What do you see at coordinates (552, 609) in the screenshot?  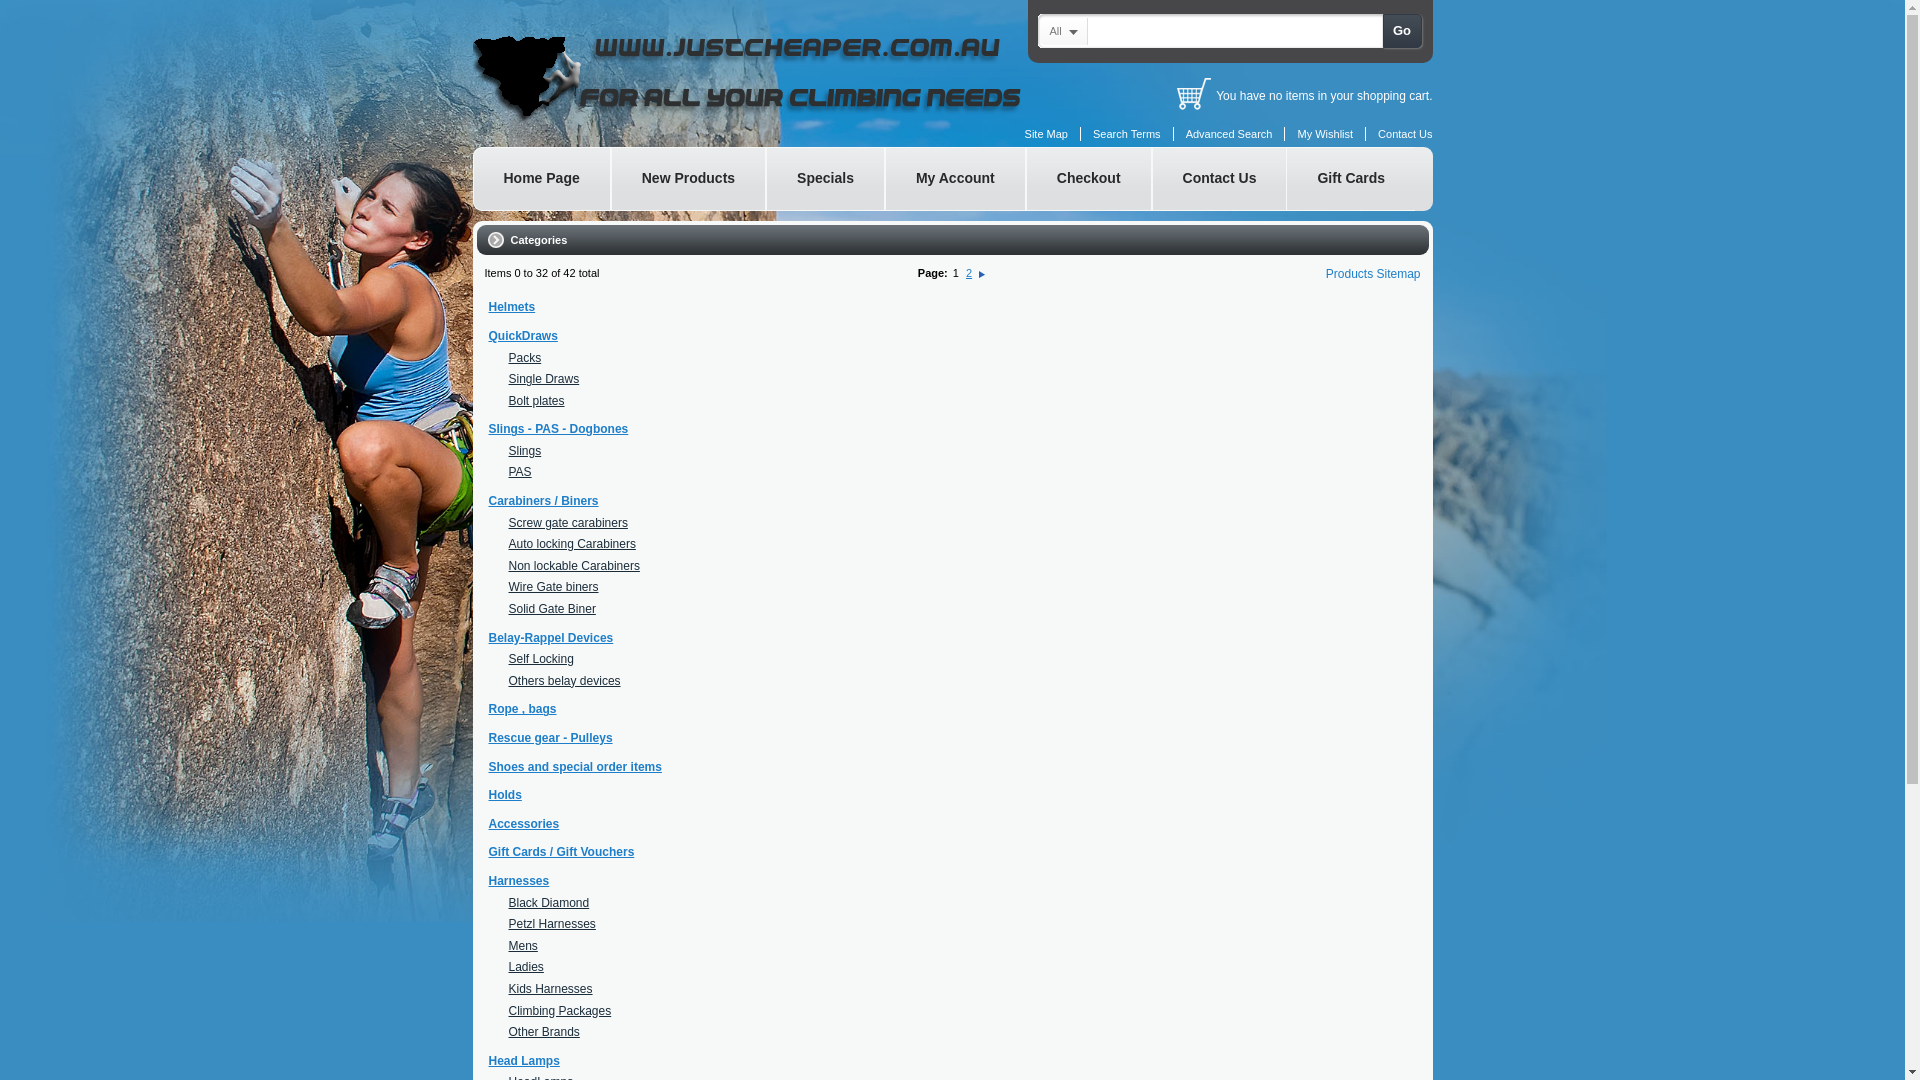 I see `Solid Gate Biner` at bounding box center [552, 609].